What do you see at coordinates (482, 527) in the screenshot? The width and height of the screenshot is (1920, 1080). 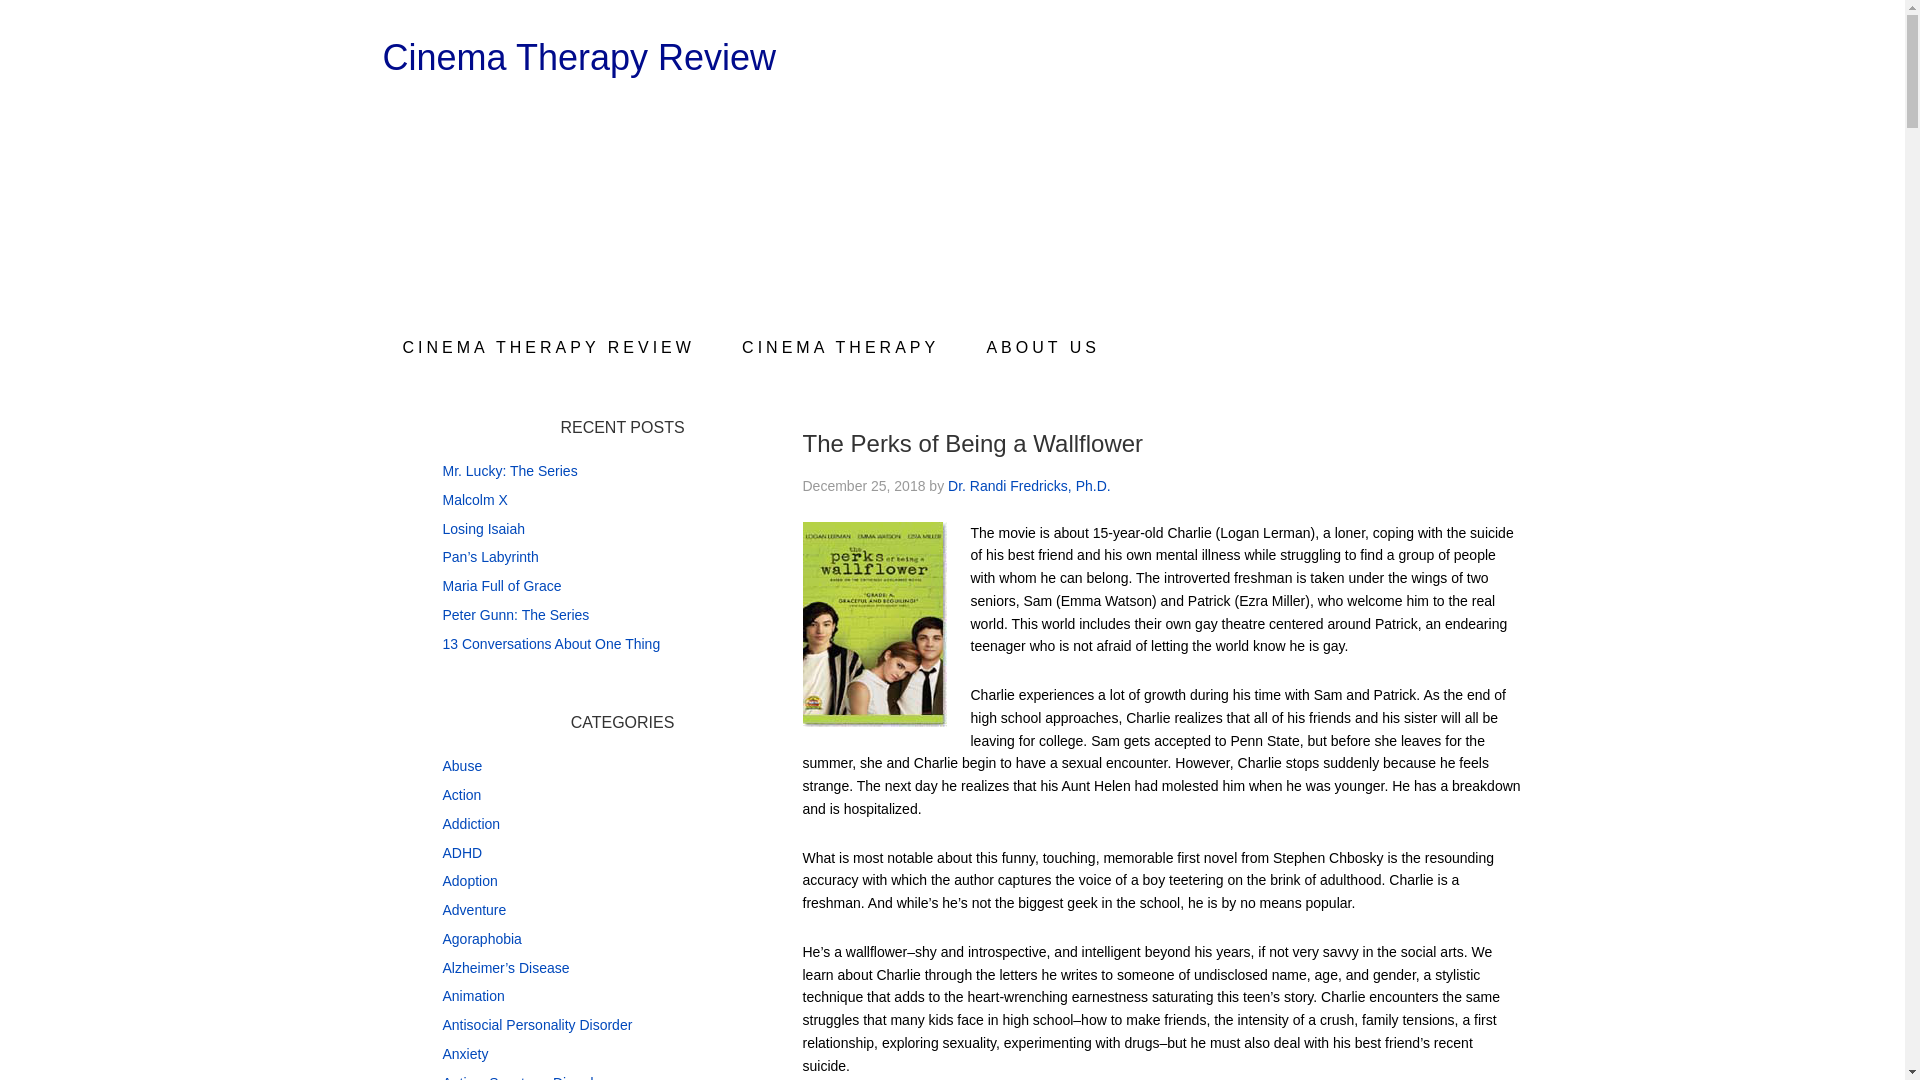 I see `Losing Isaiah` at bounding box center [482, 527].